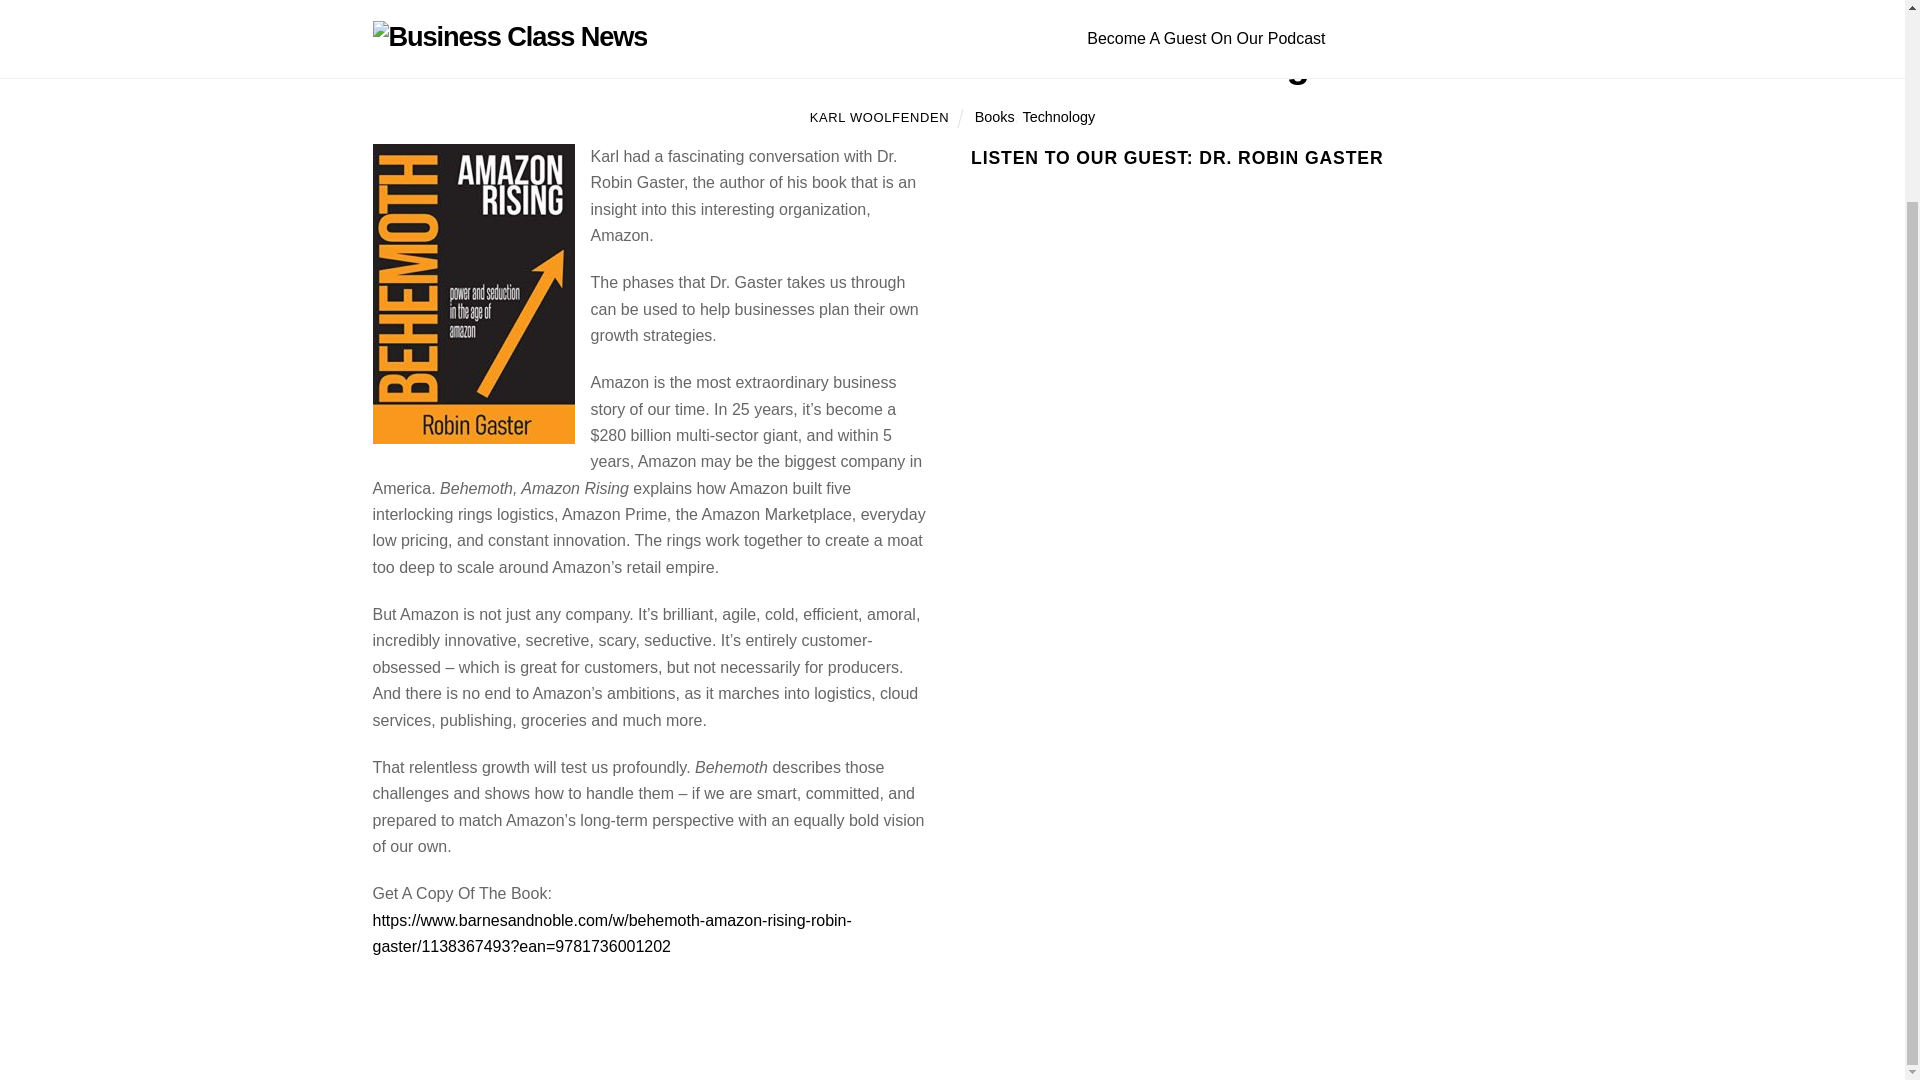  Describe the element at coordinates (995, 117) in the screenshot. I see `Books` at that location.